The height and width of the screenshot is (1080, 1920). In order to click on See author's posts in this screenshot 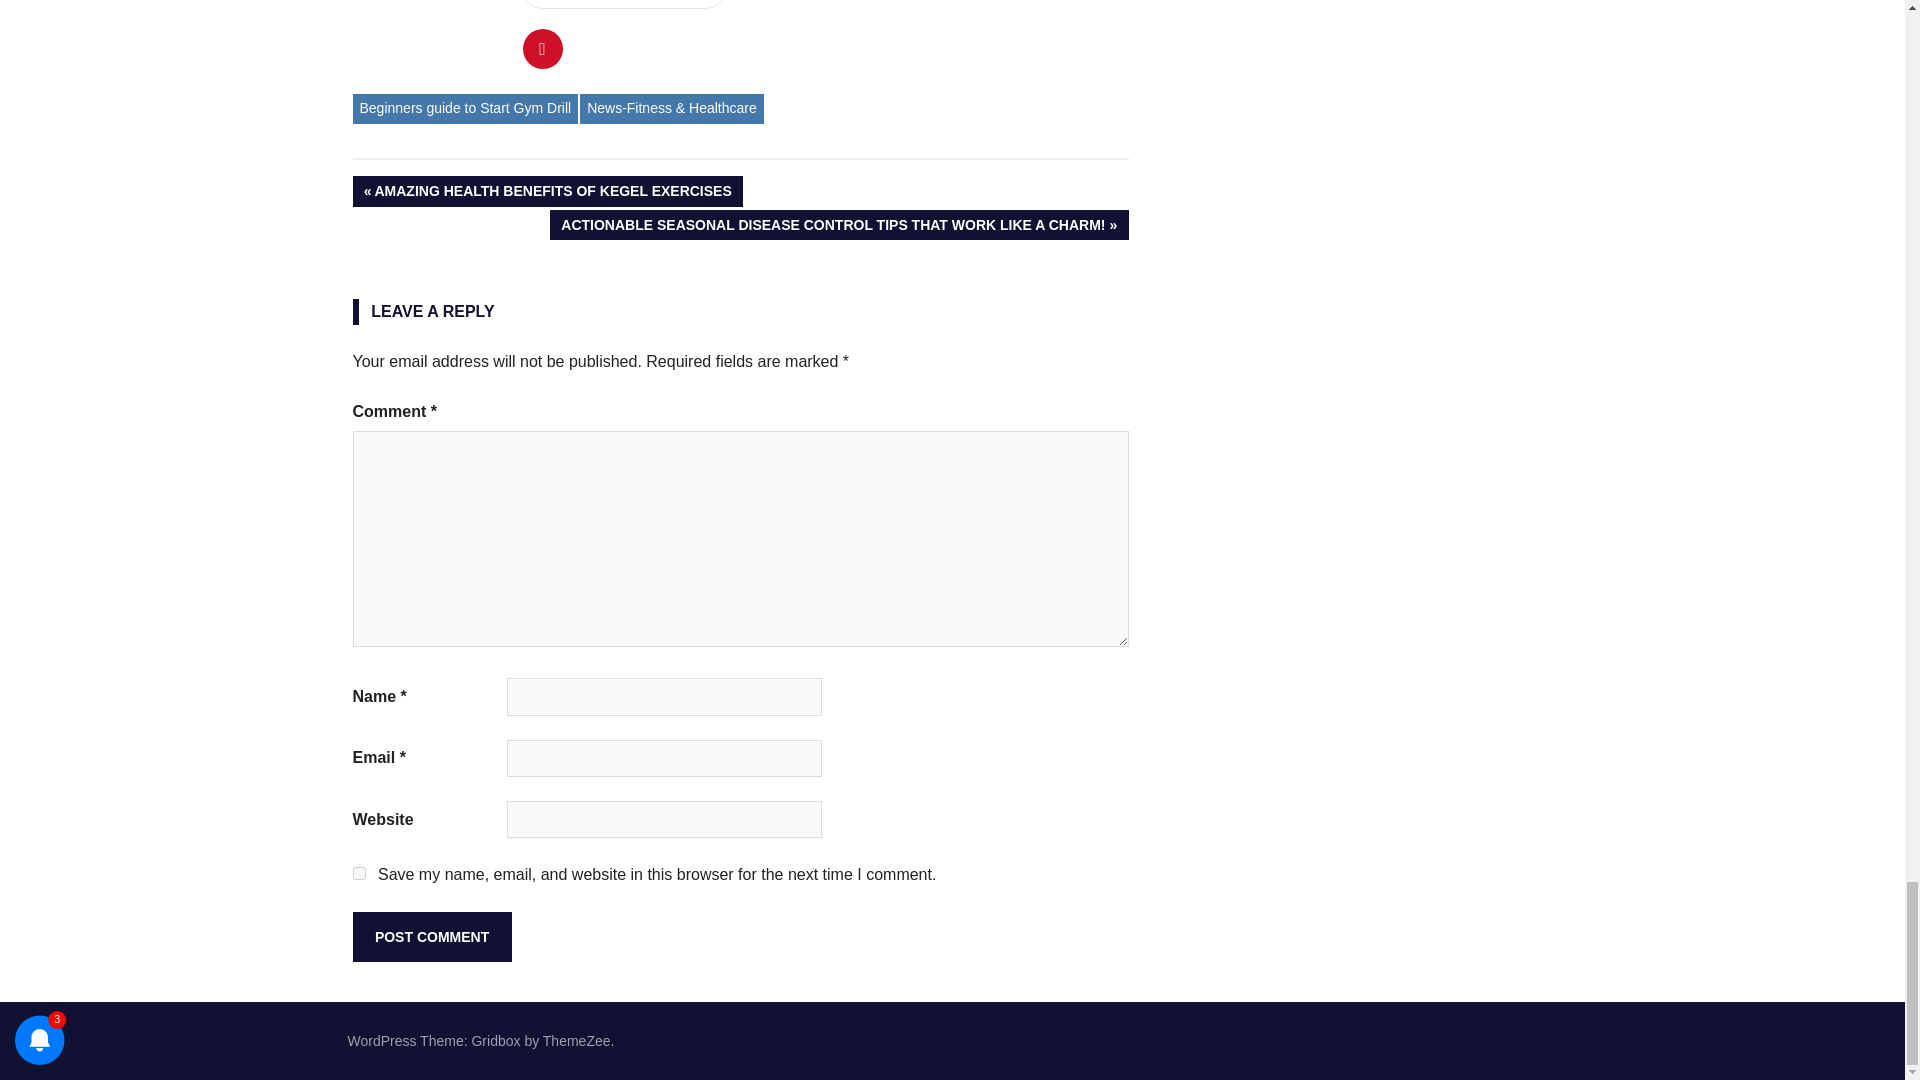, I will do `click(622, 4)`.